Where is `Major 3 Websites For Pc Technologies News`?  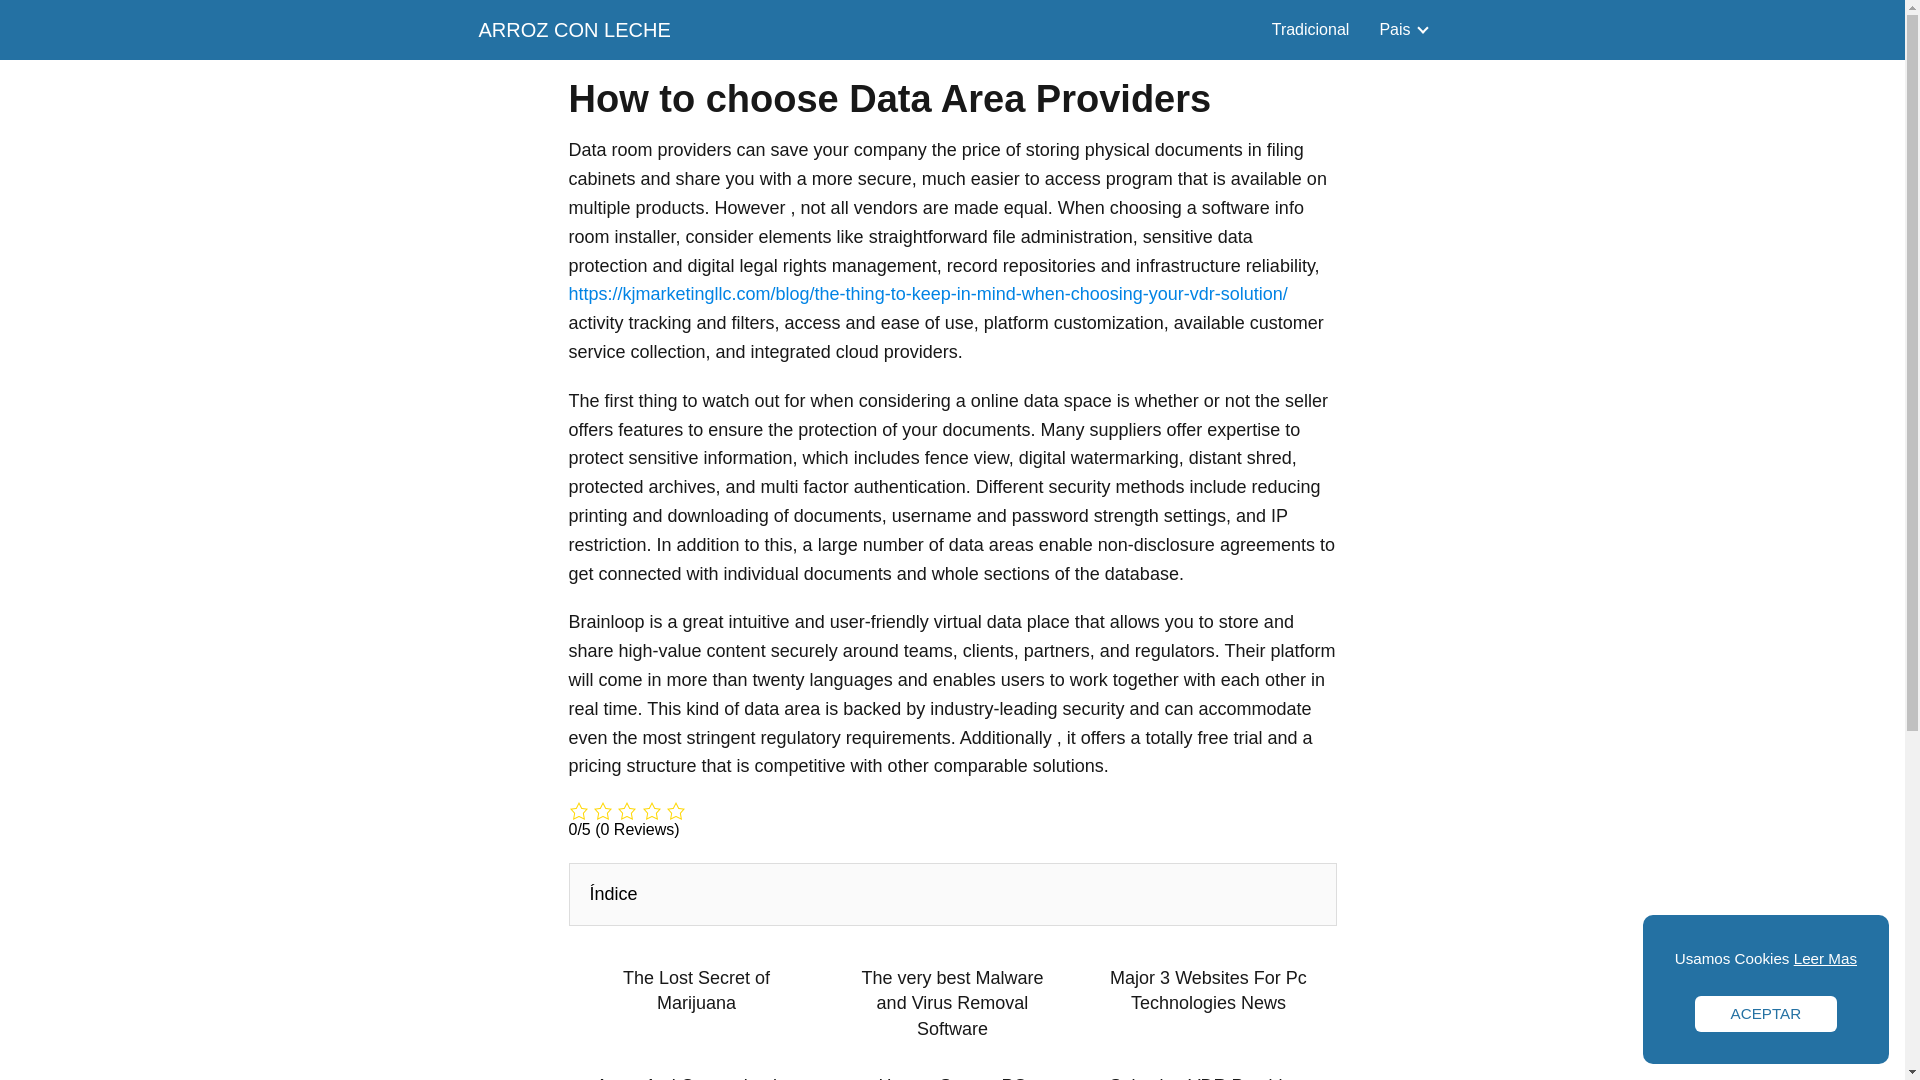
Major 3 Websites For Pc Technologies News is located at coordinates (1208, 990).